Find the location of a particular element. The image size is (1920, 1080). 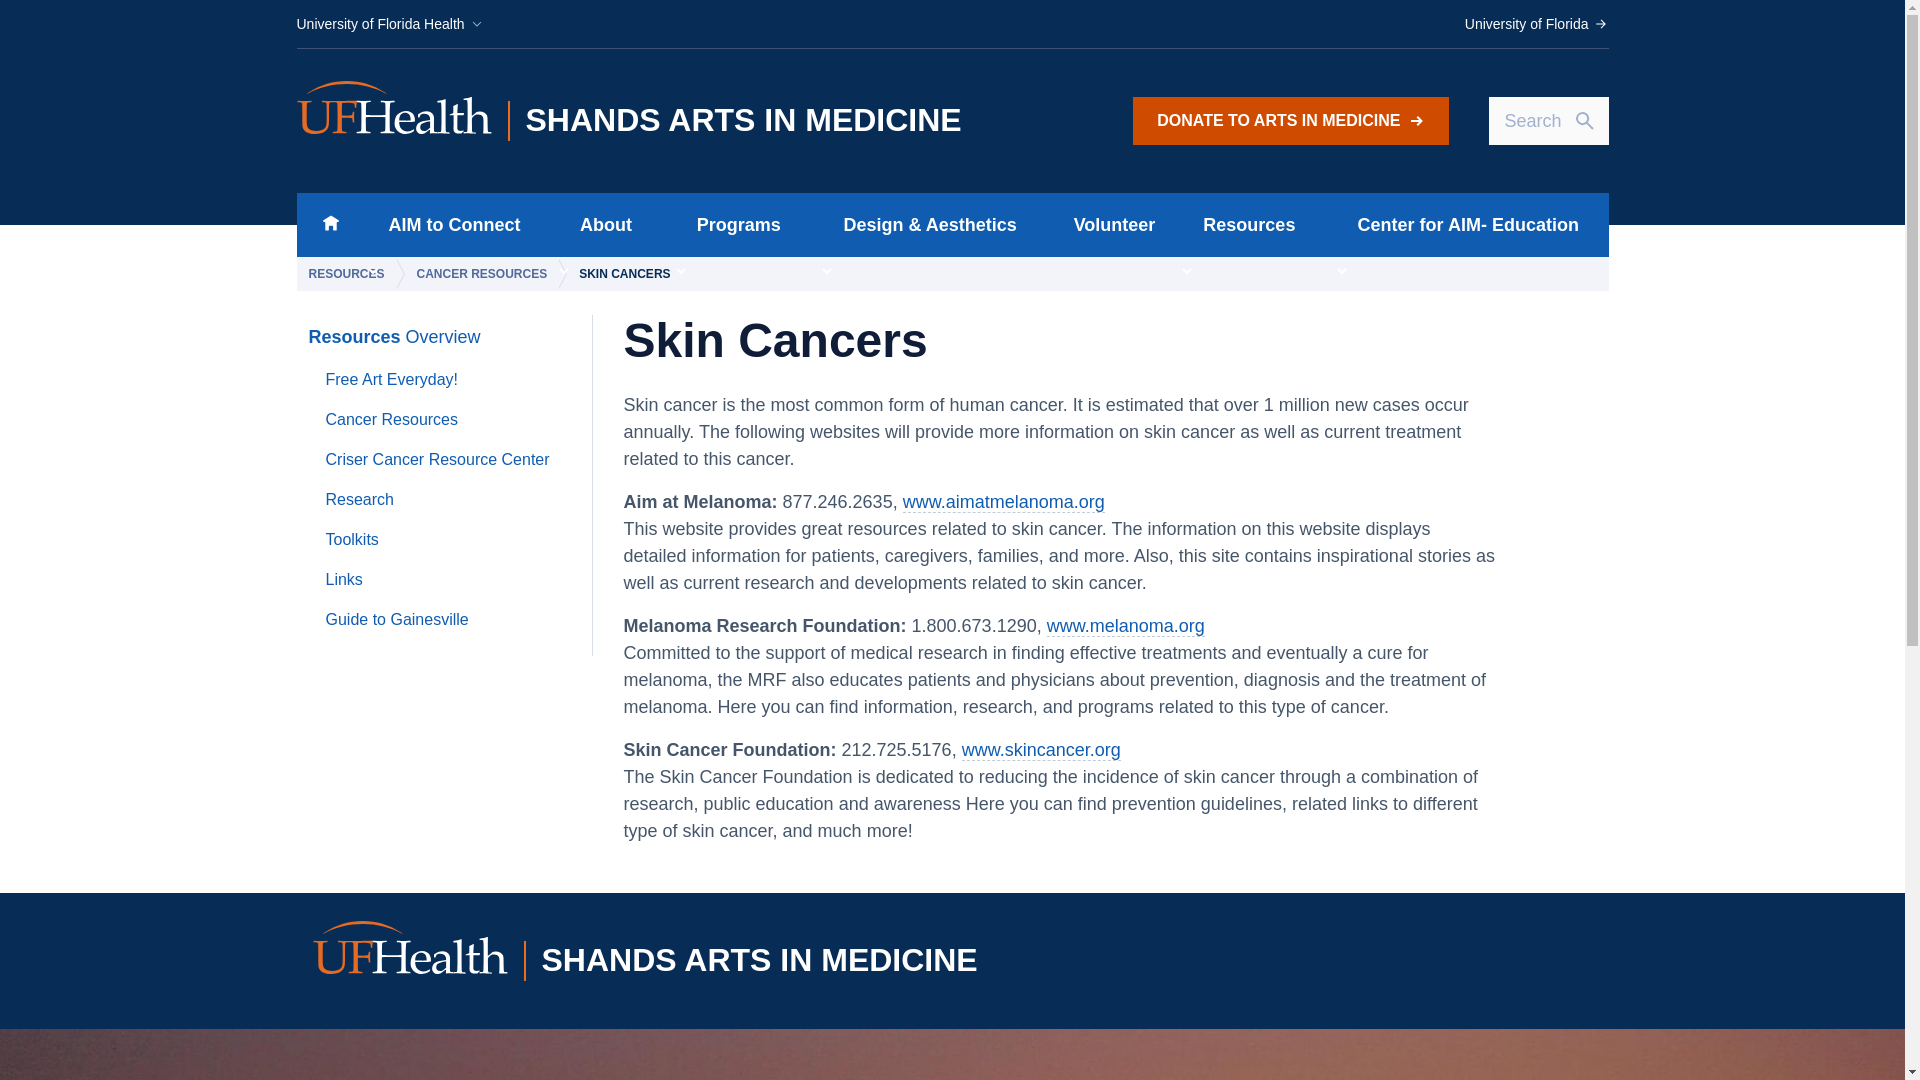

DONATE TO ARTS IN MEDICINE is located at coordinates (1290, 120).